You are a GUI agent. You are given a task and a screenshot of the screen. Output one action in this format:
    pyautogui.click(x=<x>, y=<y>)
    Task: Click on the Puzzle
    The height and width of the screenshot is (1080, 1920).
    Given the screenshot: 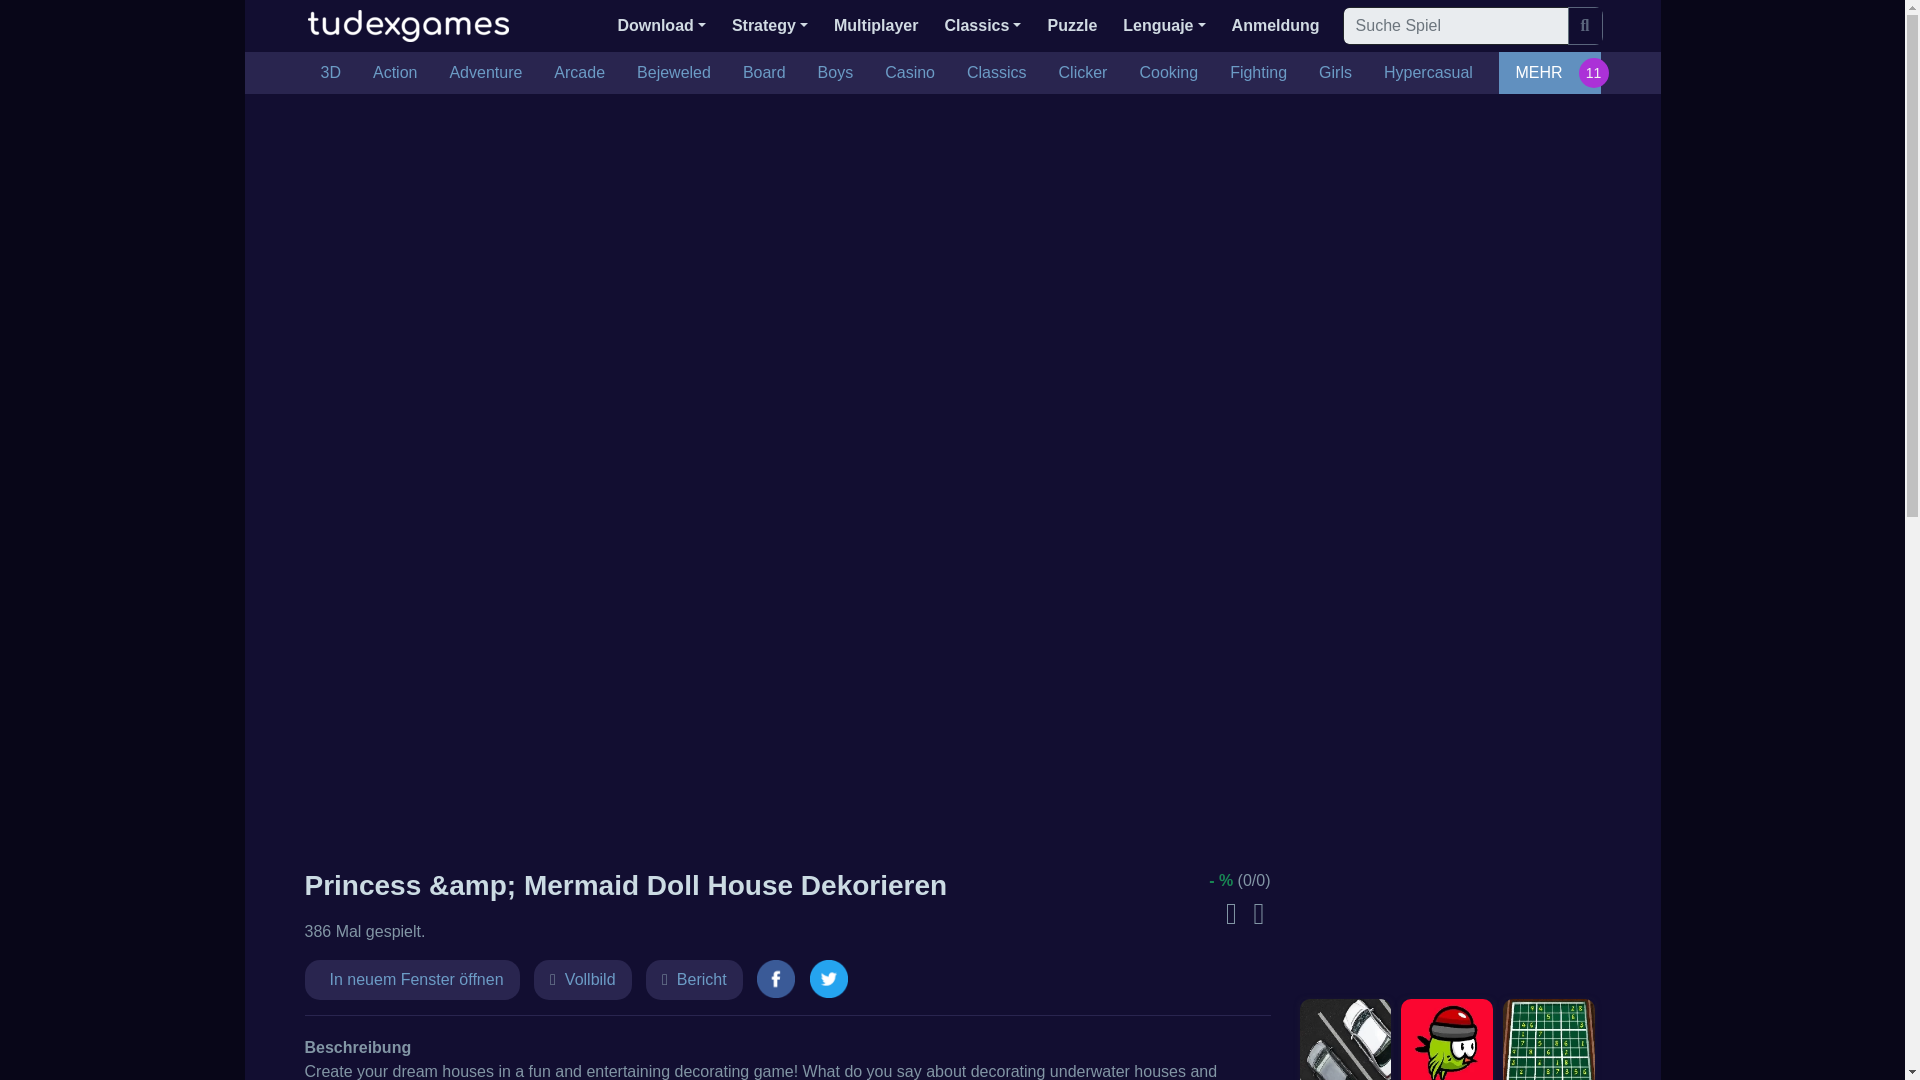 What is the action you would take?
    pyautogui.click(x=1072, y=26)
    